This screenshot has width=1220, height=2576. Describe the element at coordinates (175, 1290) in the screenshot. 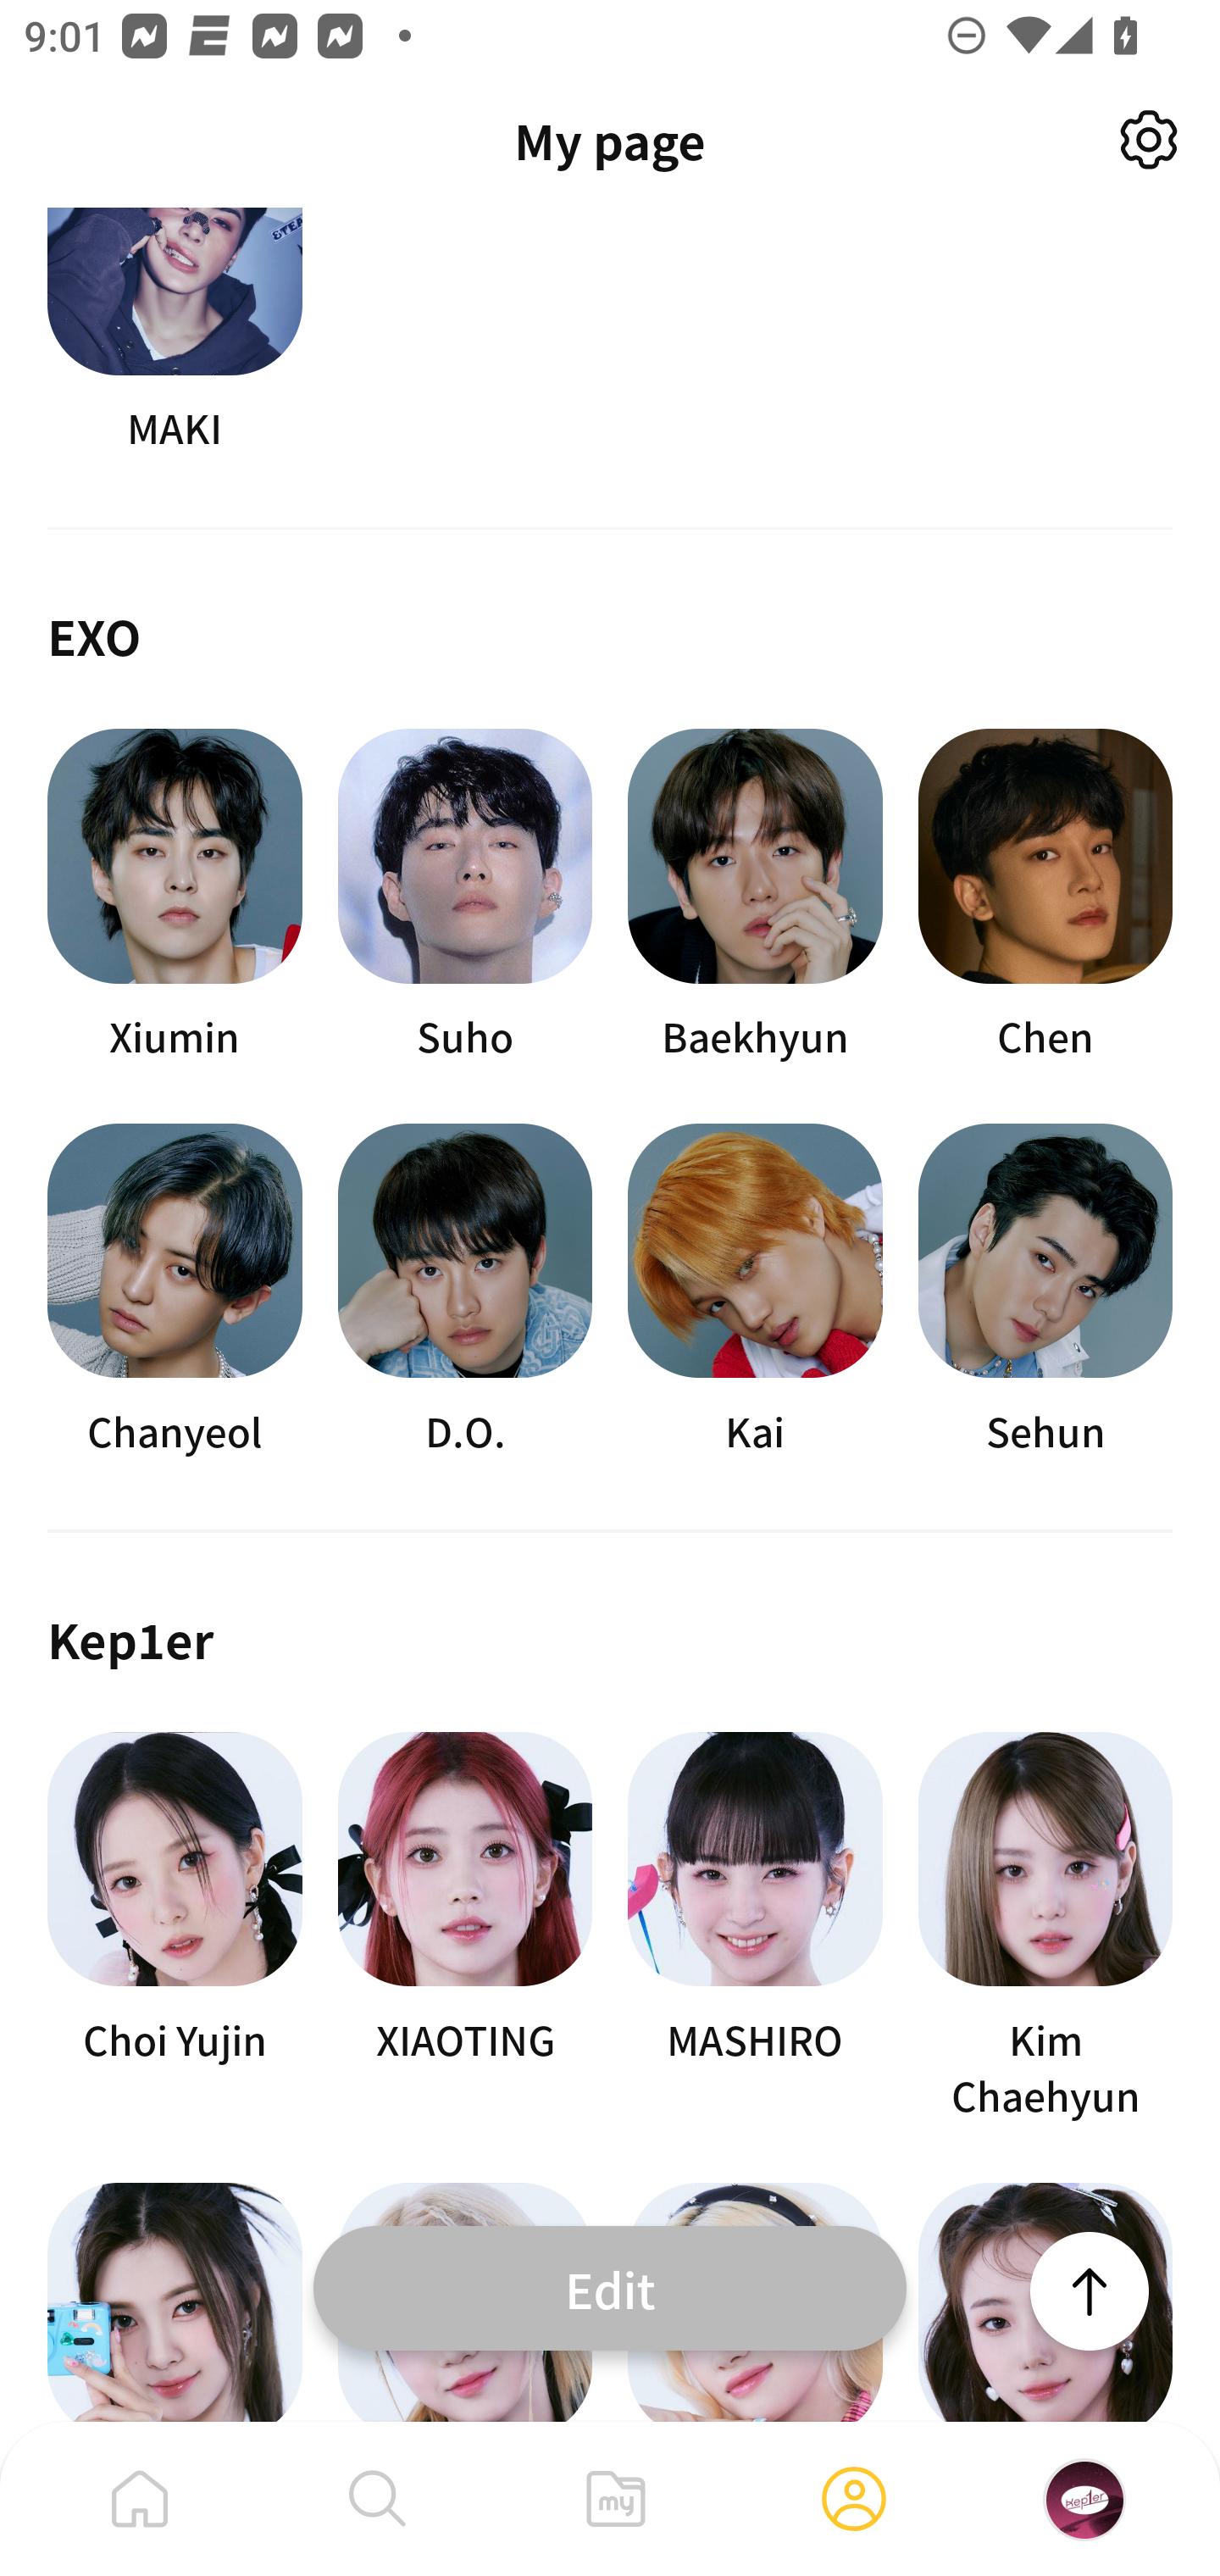

I see `Chanyeol` at that location.